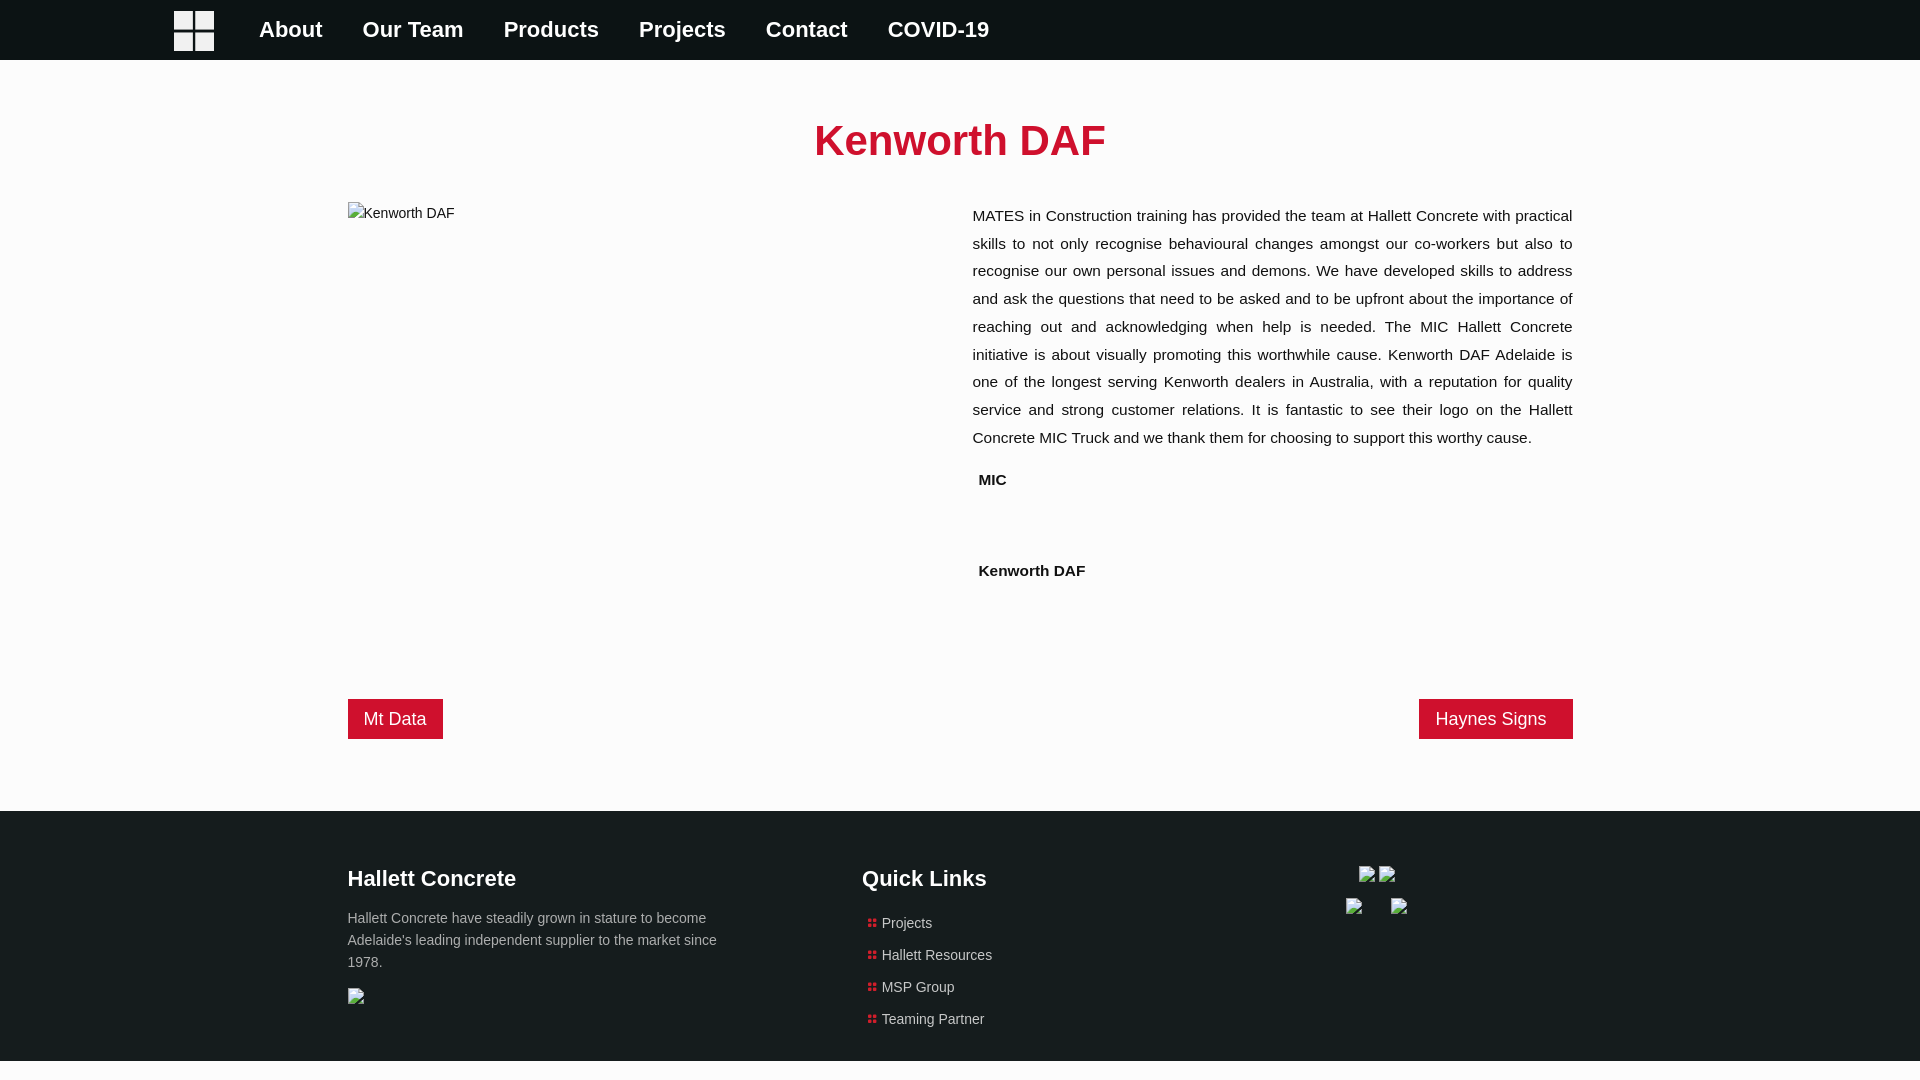  Describe the element at coordinates (807, 30) in the screenshot. I see `Contact` at that location.